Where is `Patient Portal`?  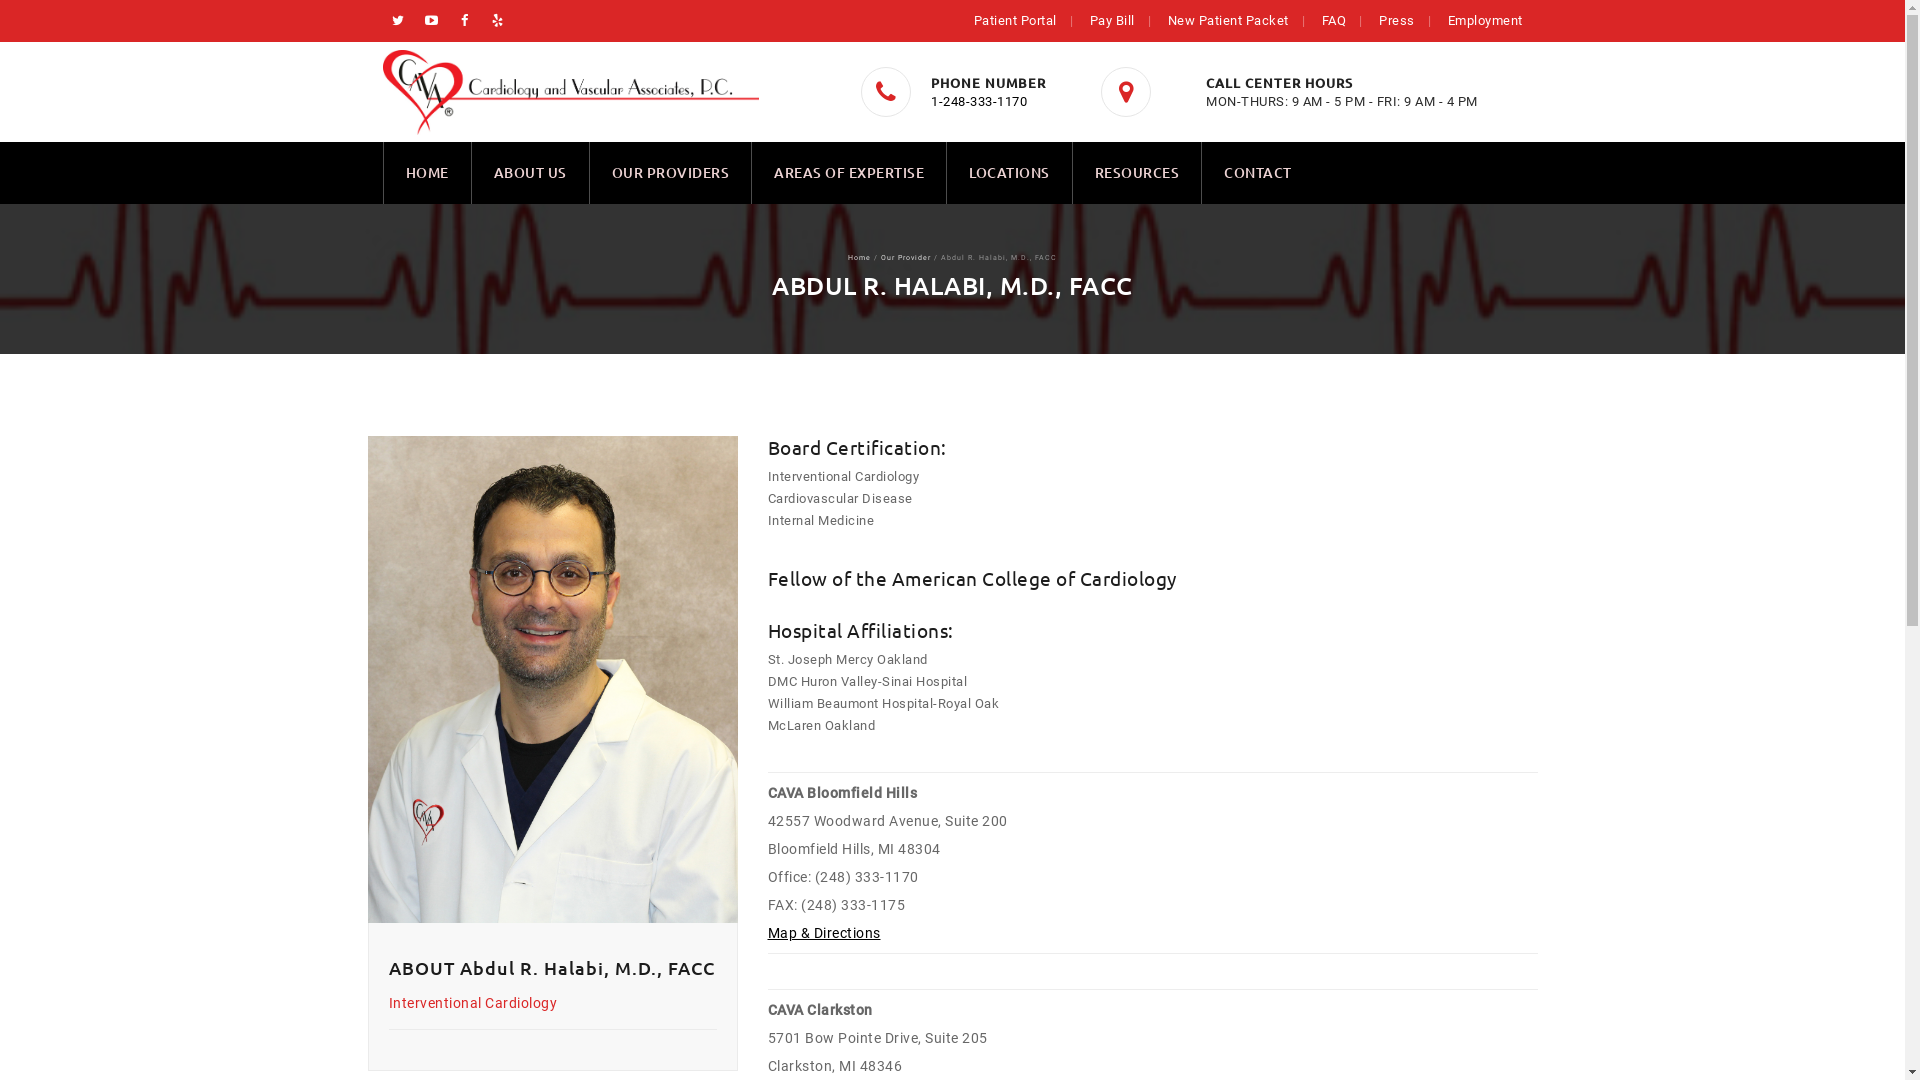 Patient Portal is located at coordinates (1016, 20).